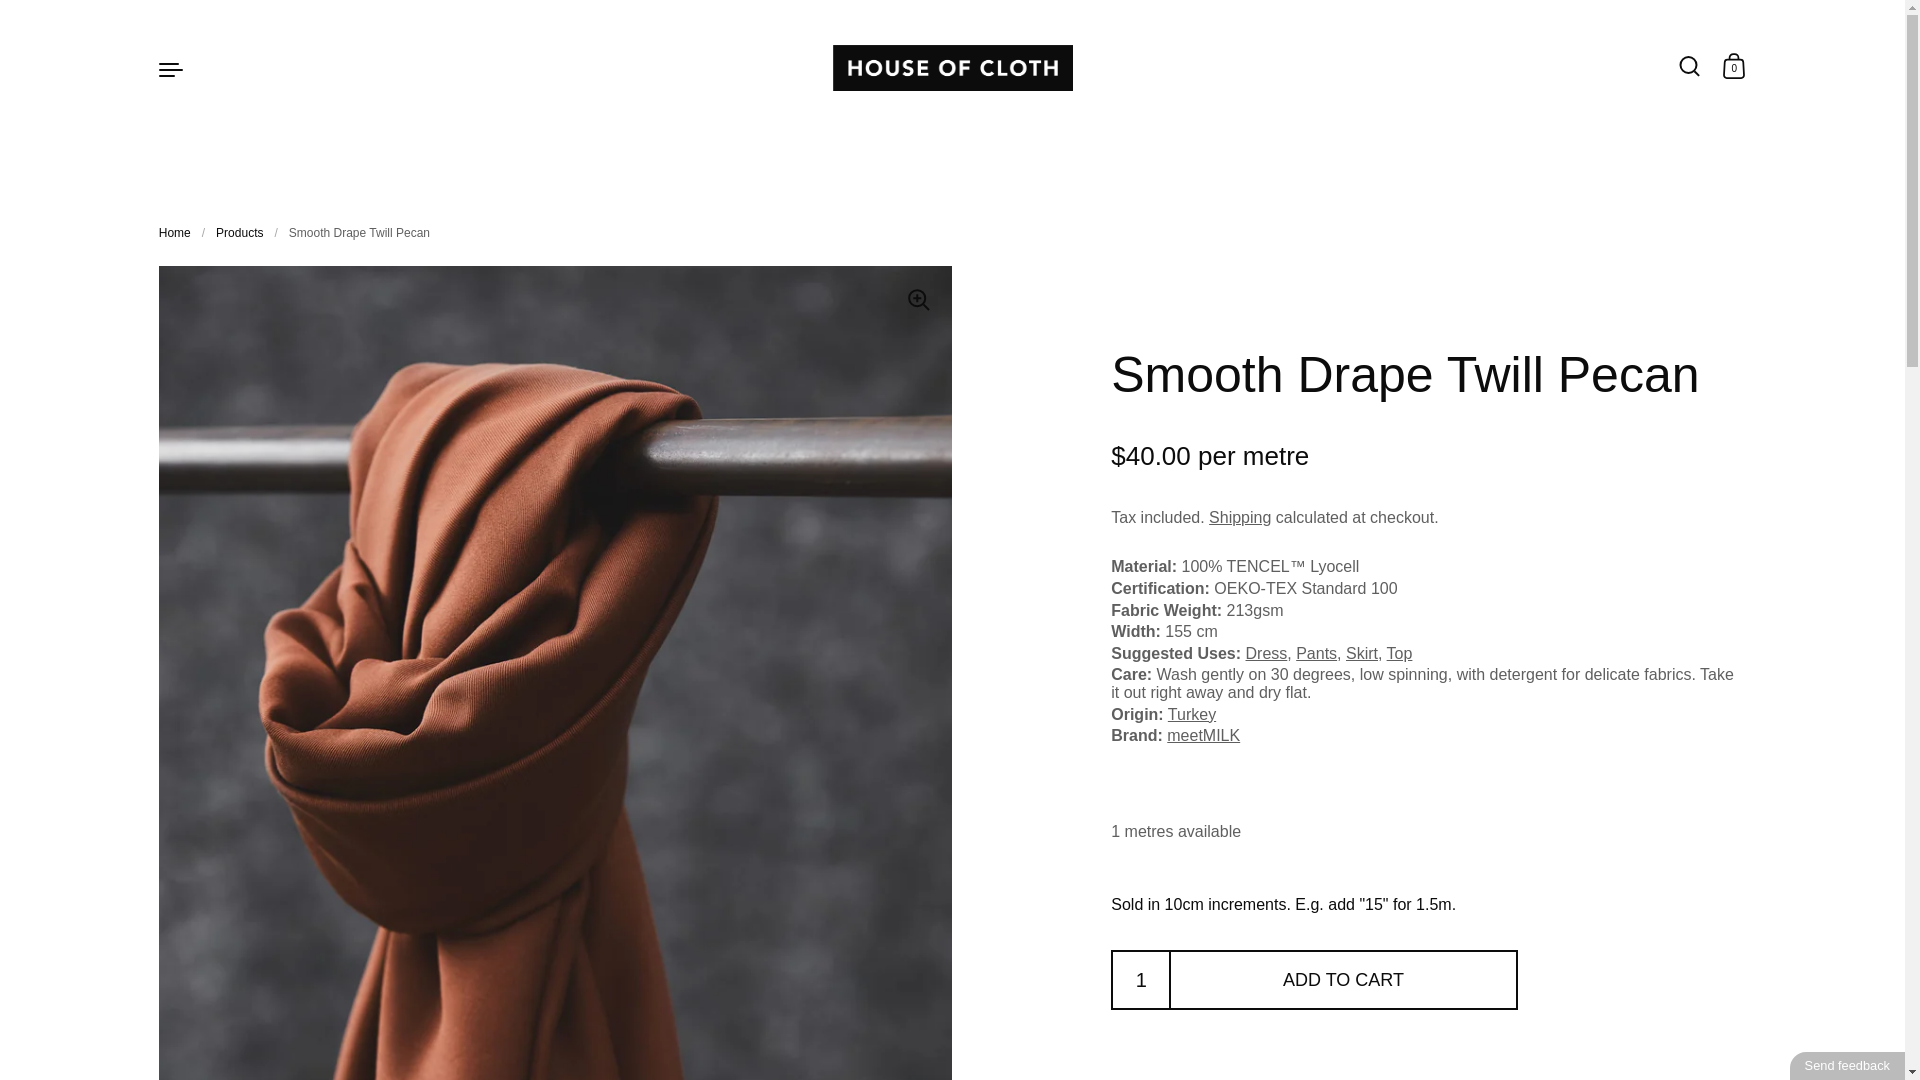 The height and width of the screenshot is (1080, 1920). What do you see at coordinates (1267, 653) in the screenshot?
I see `Dress` at bounding box center [1267, 653].